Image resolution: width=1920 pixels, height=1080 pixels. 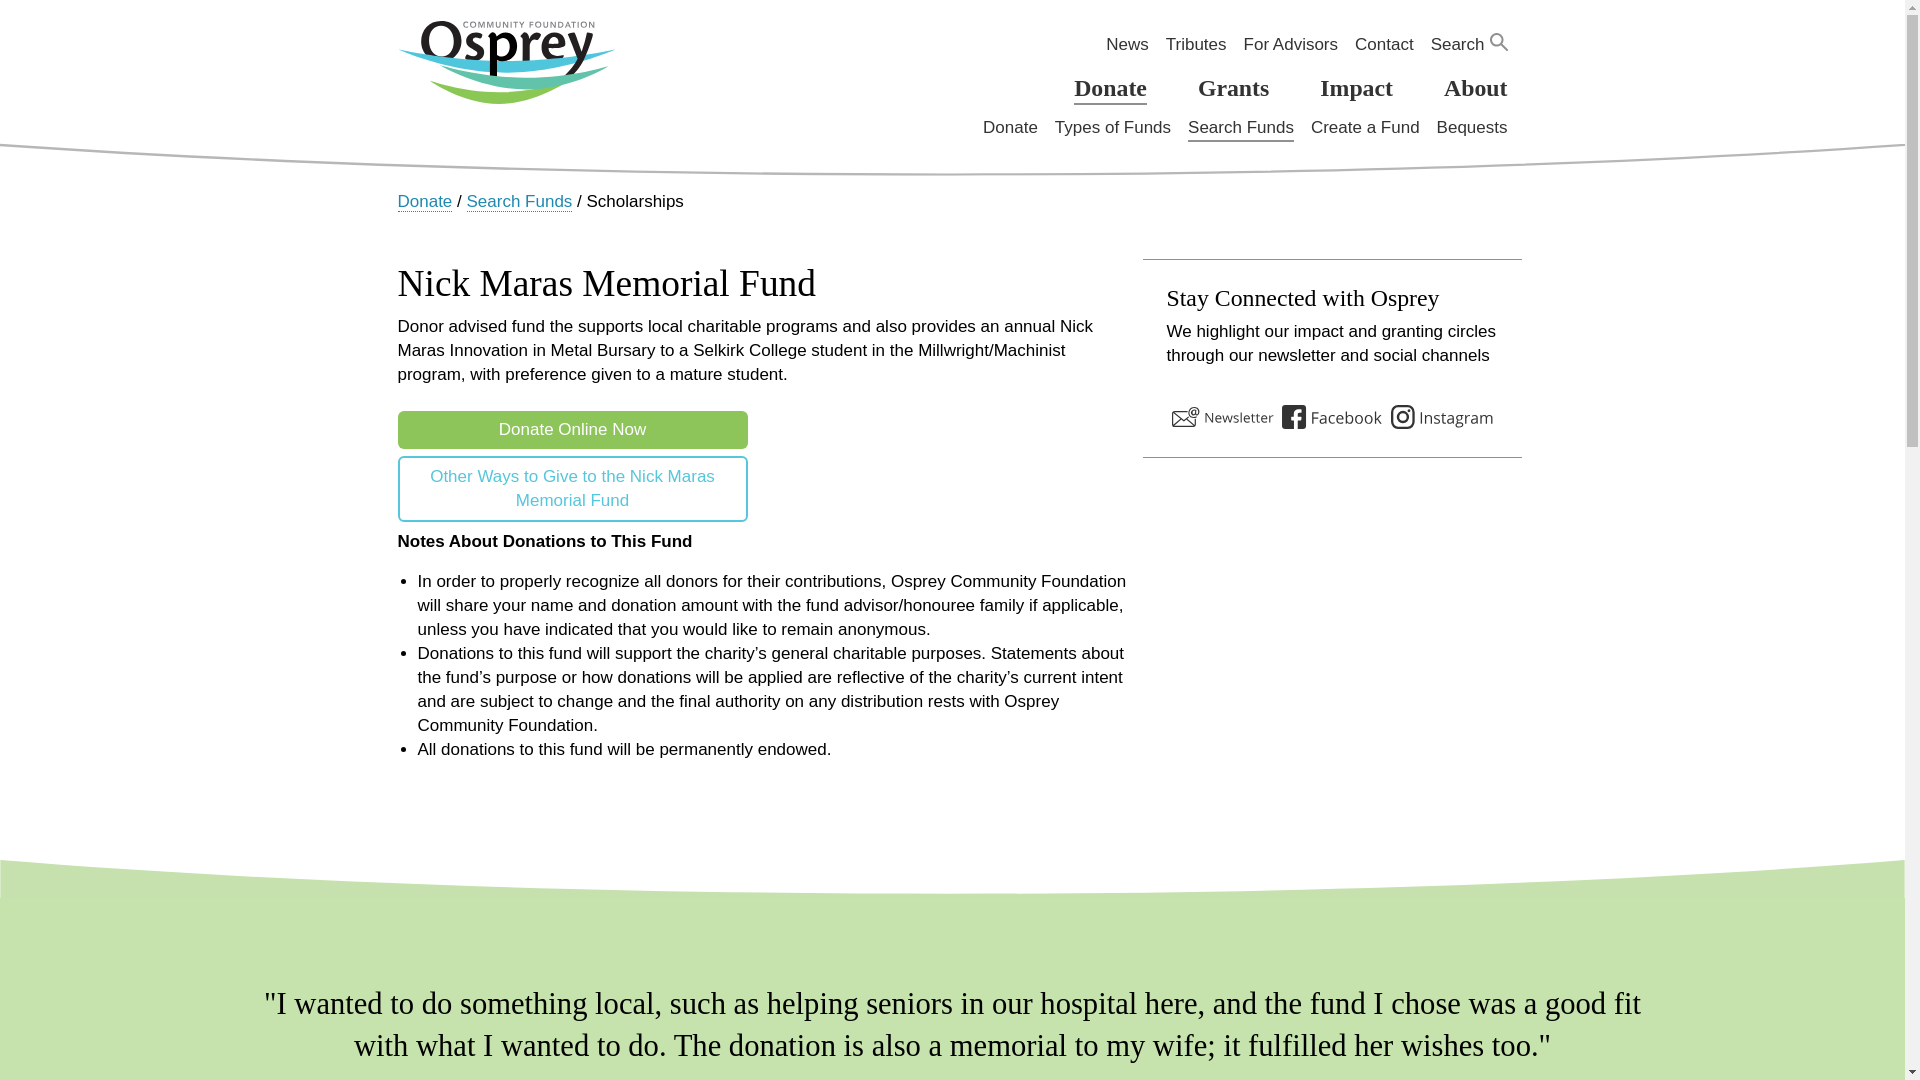 I want to click on Donate, so click(x=1110, y=88).